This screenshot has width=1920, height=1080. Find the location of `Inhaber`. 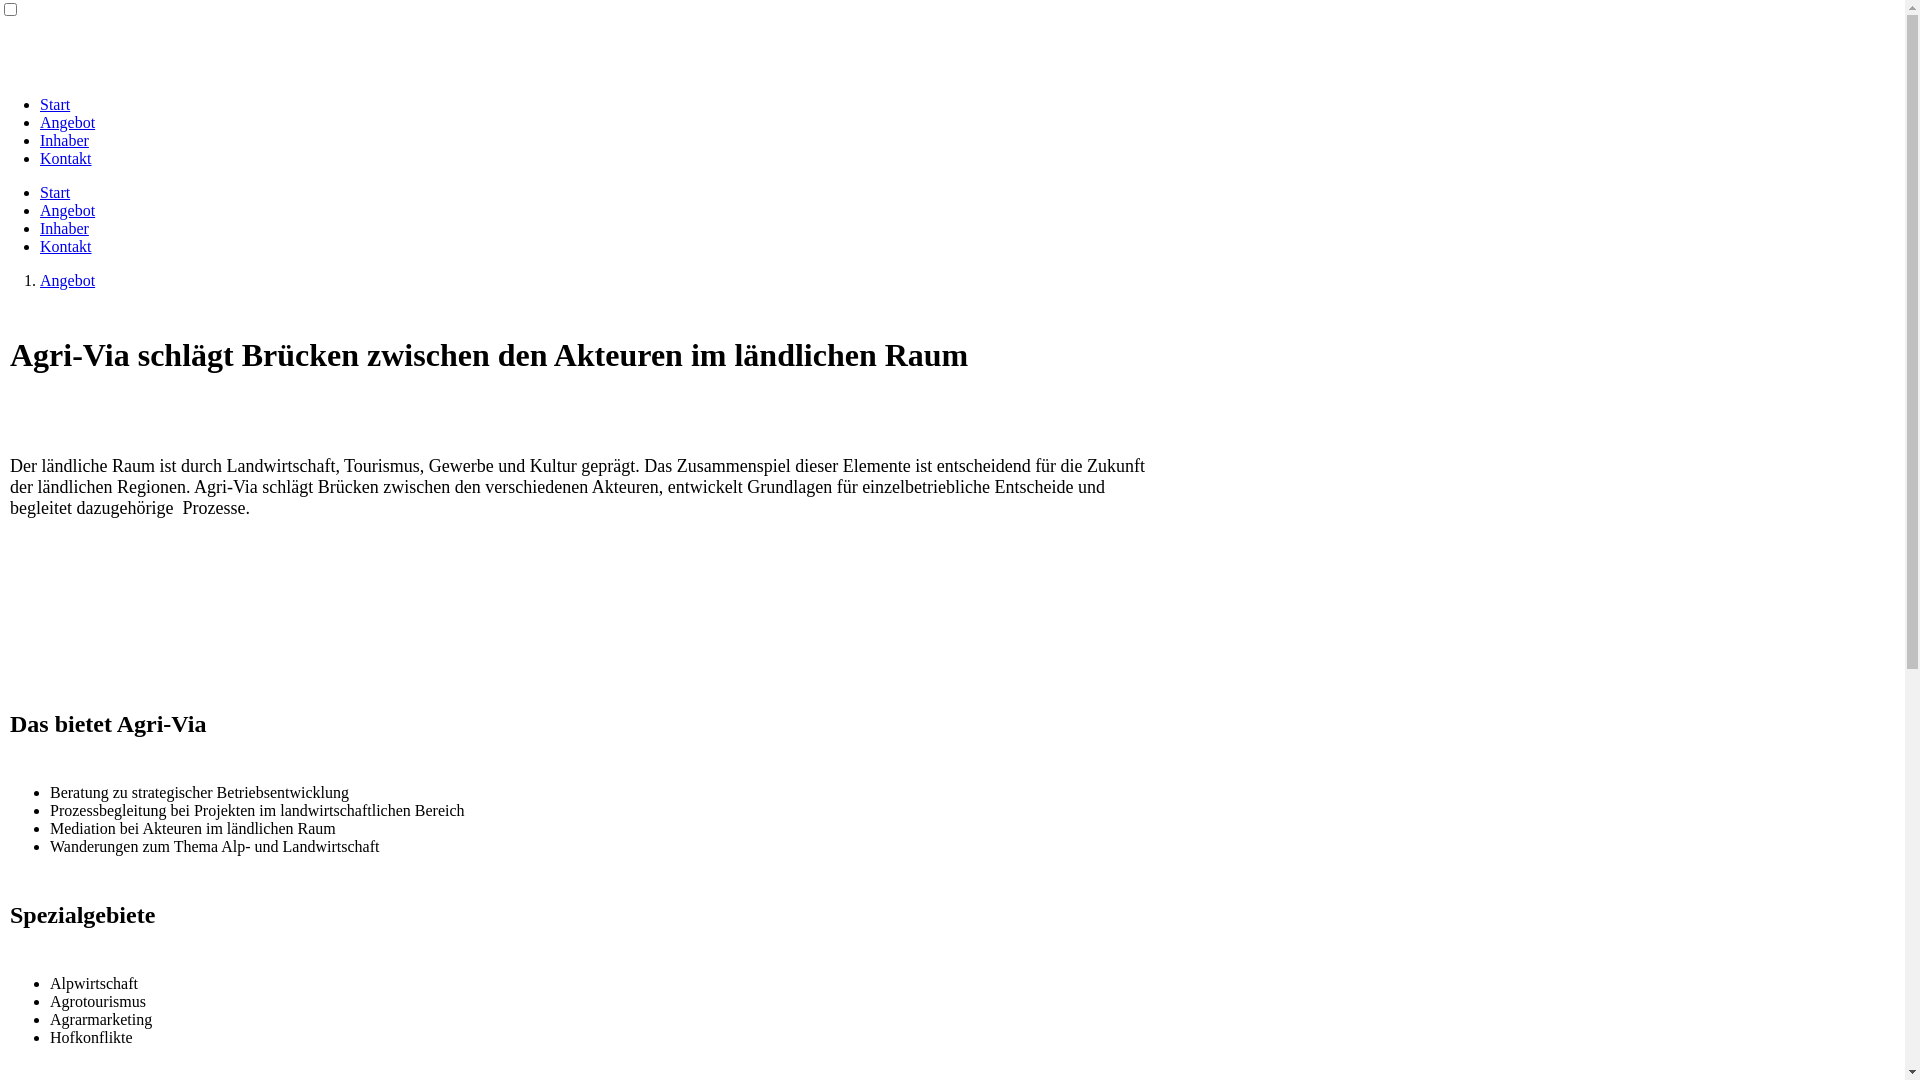

Inhaber is located at coordinates (64, 228).